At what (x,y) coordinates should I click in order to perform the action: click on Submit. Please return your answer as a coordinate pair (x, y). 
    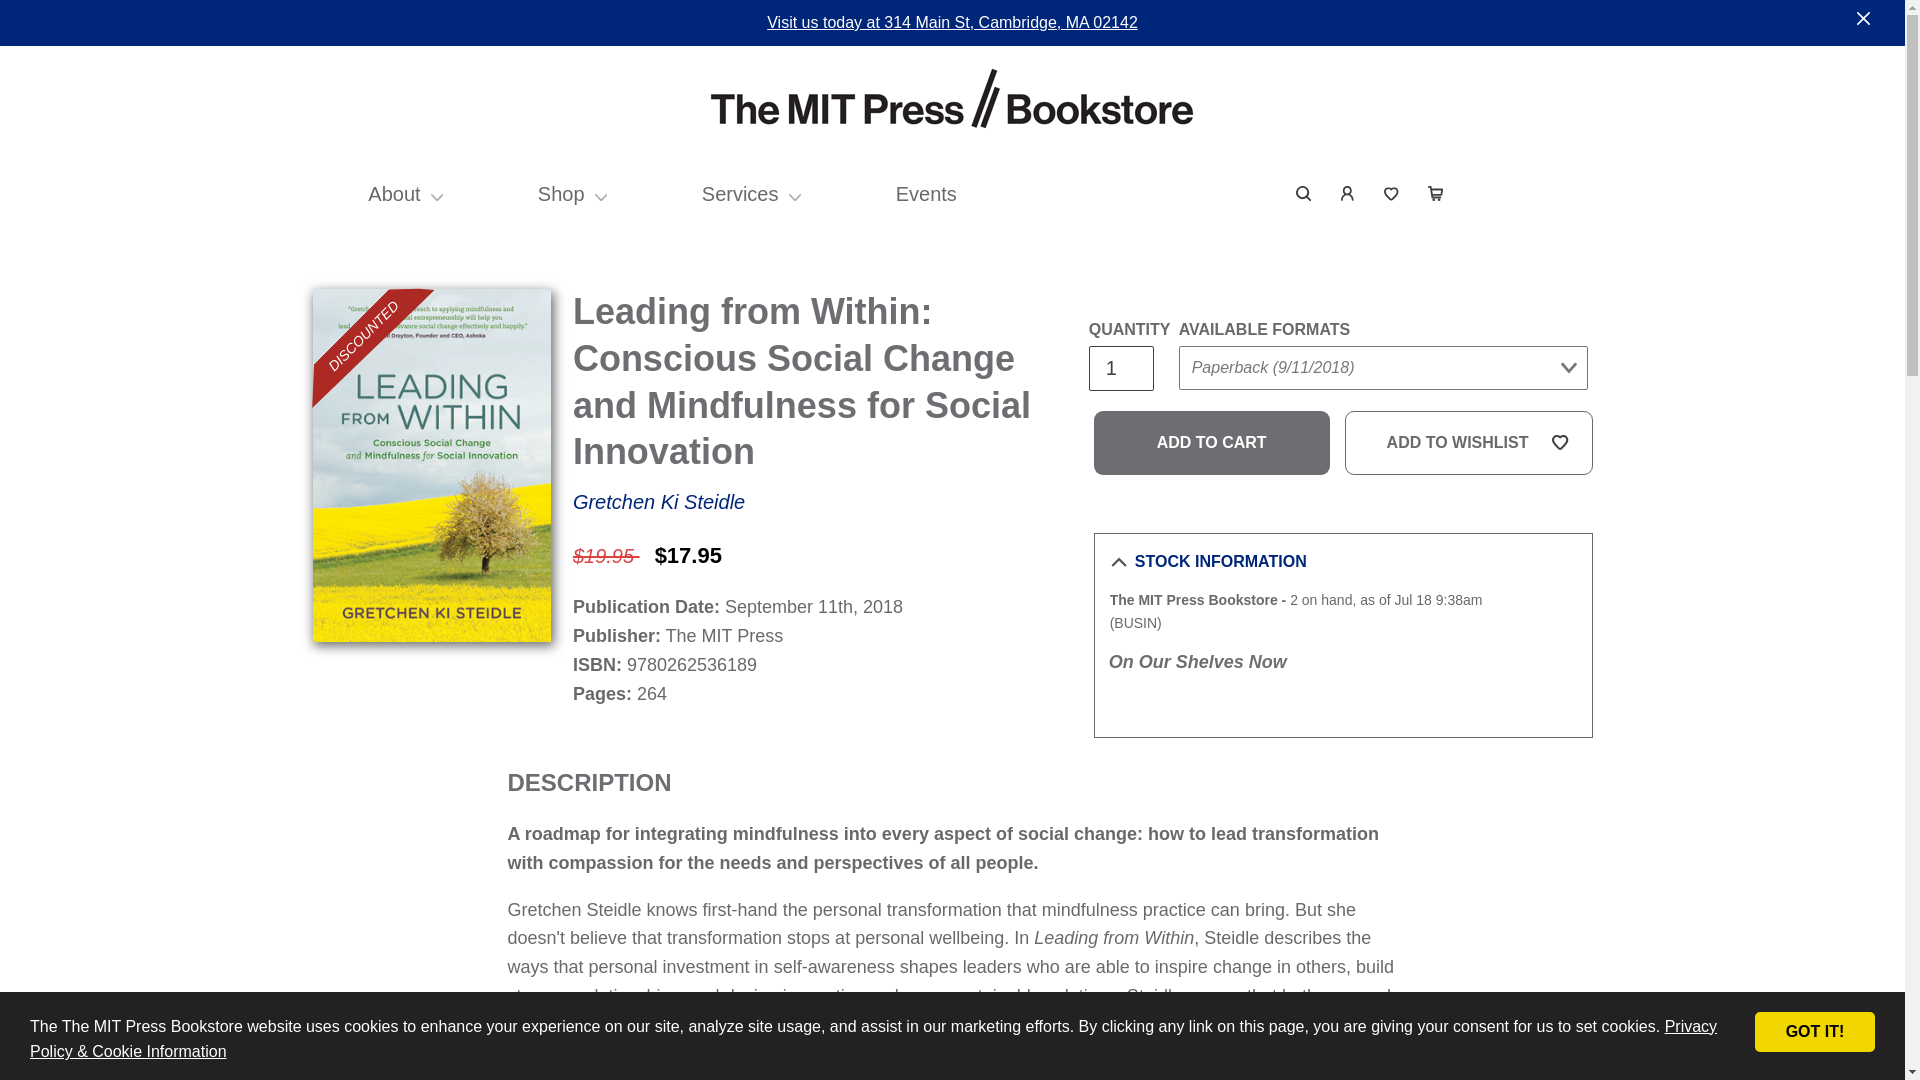
    Looking at the image, I should click on (1216, 407).